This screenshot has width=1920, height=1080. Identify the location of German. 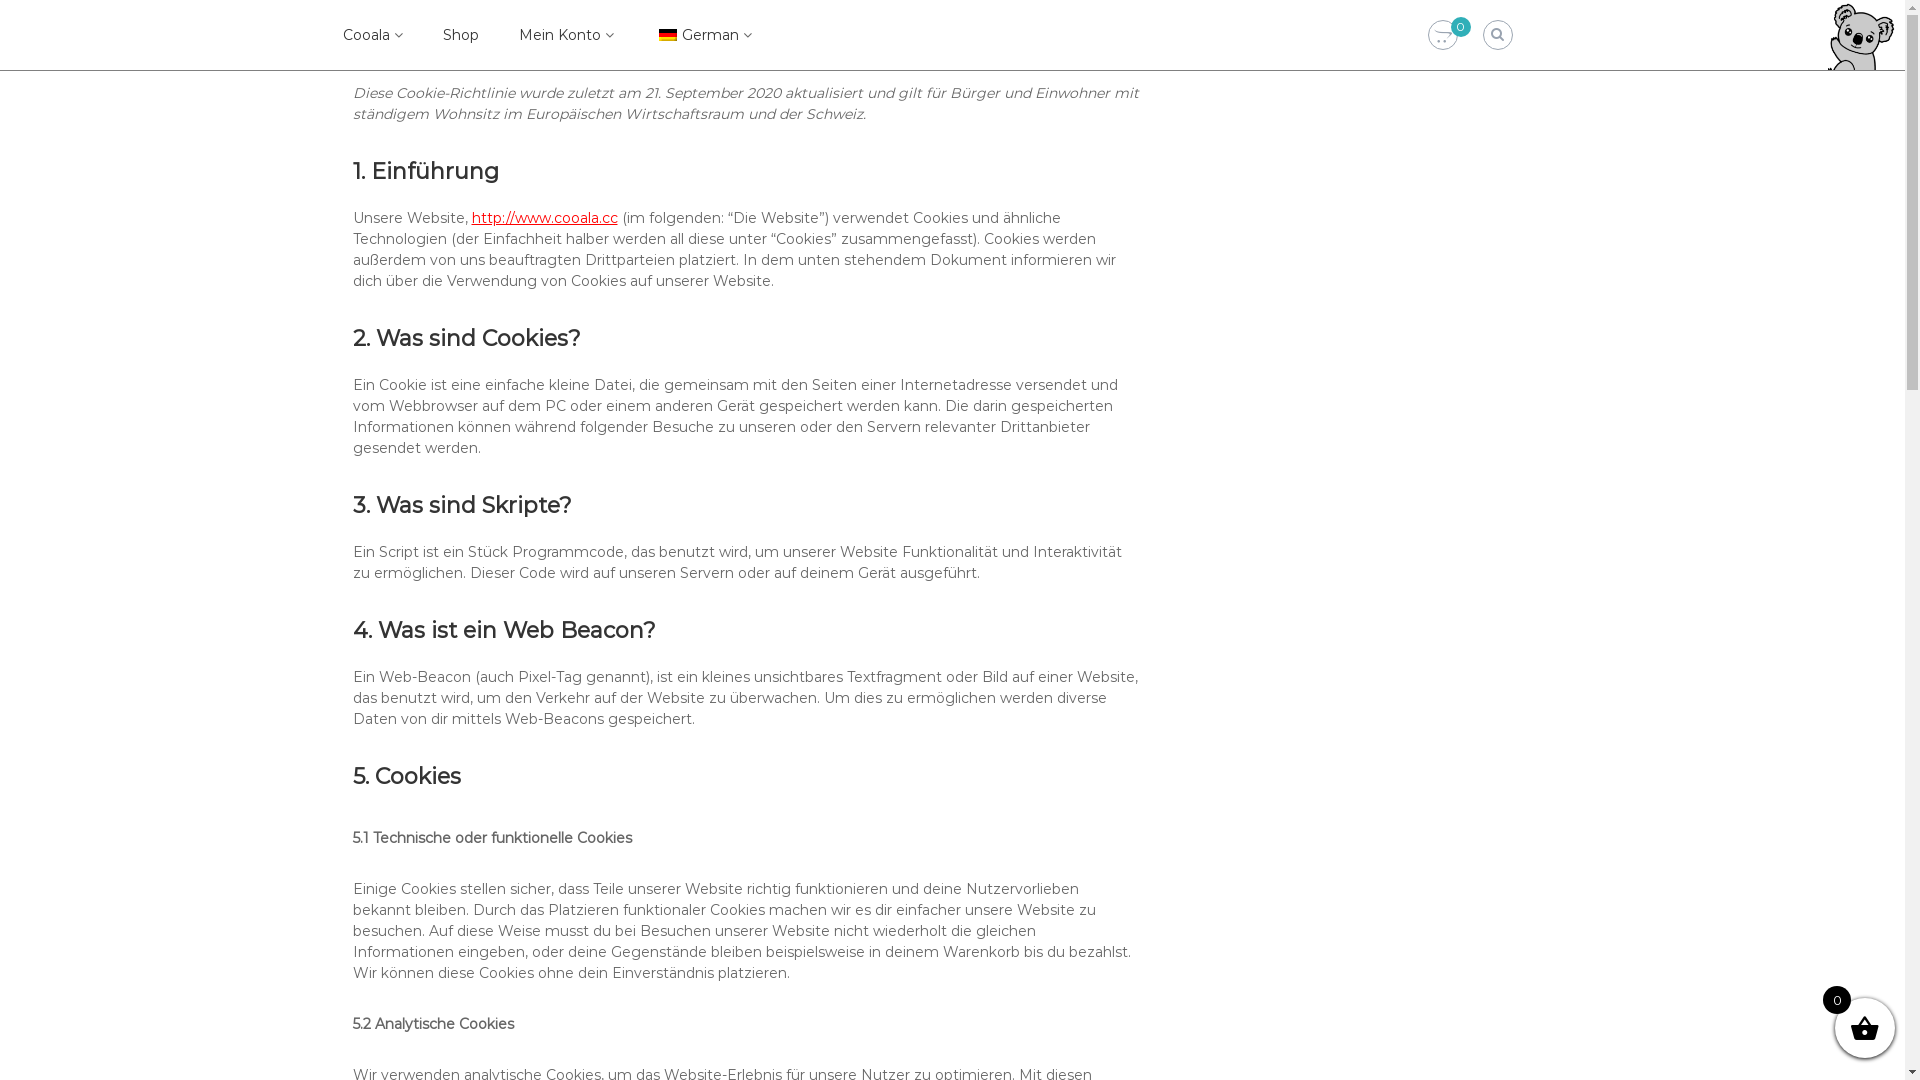
(696, 35).